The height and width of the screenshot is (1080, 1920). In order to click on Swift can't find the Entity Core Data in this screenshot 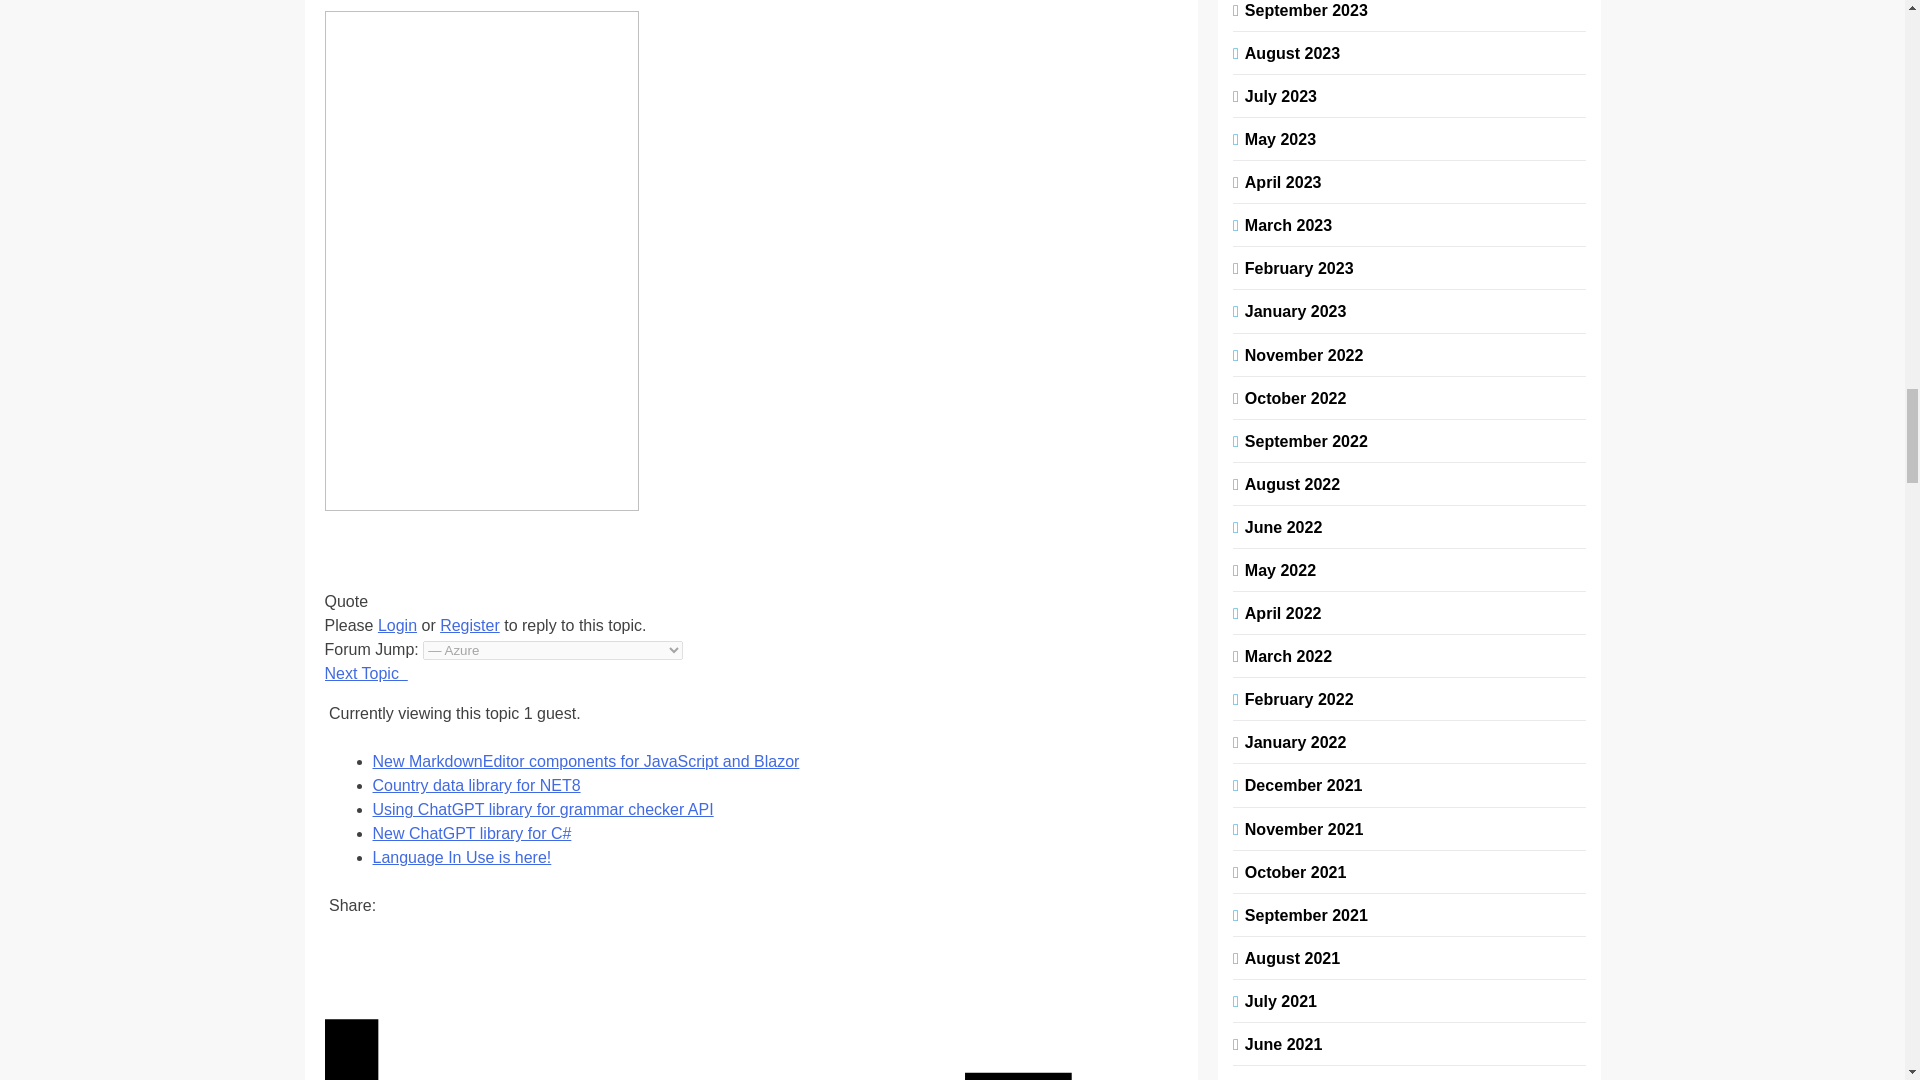, I will do `click(366, 673)`.